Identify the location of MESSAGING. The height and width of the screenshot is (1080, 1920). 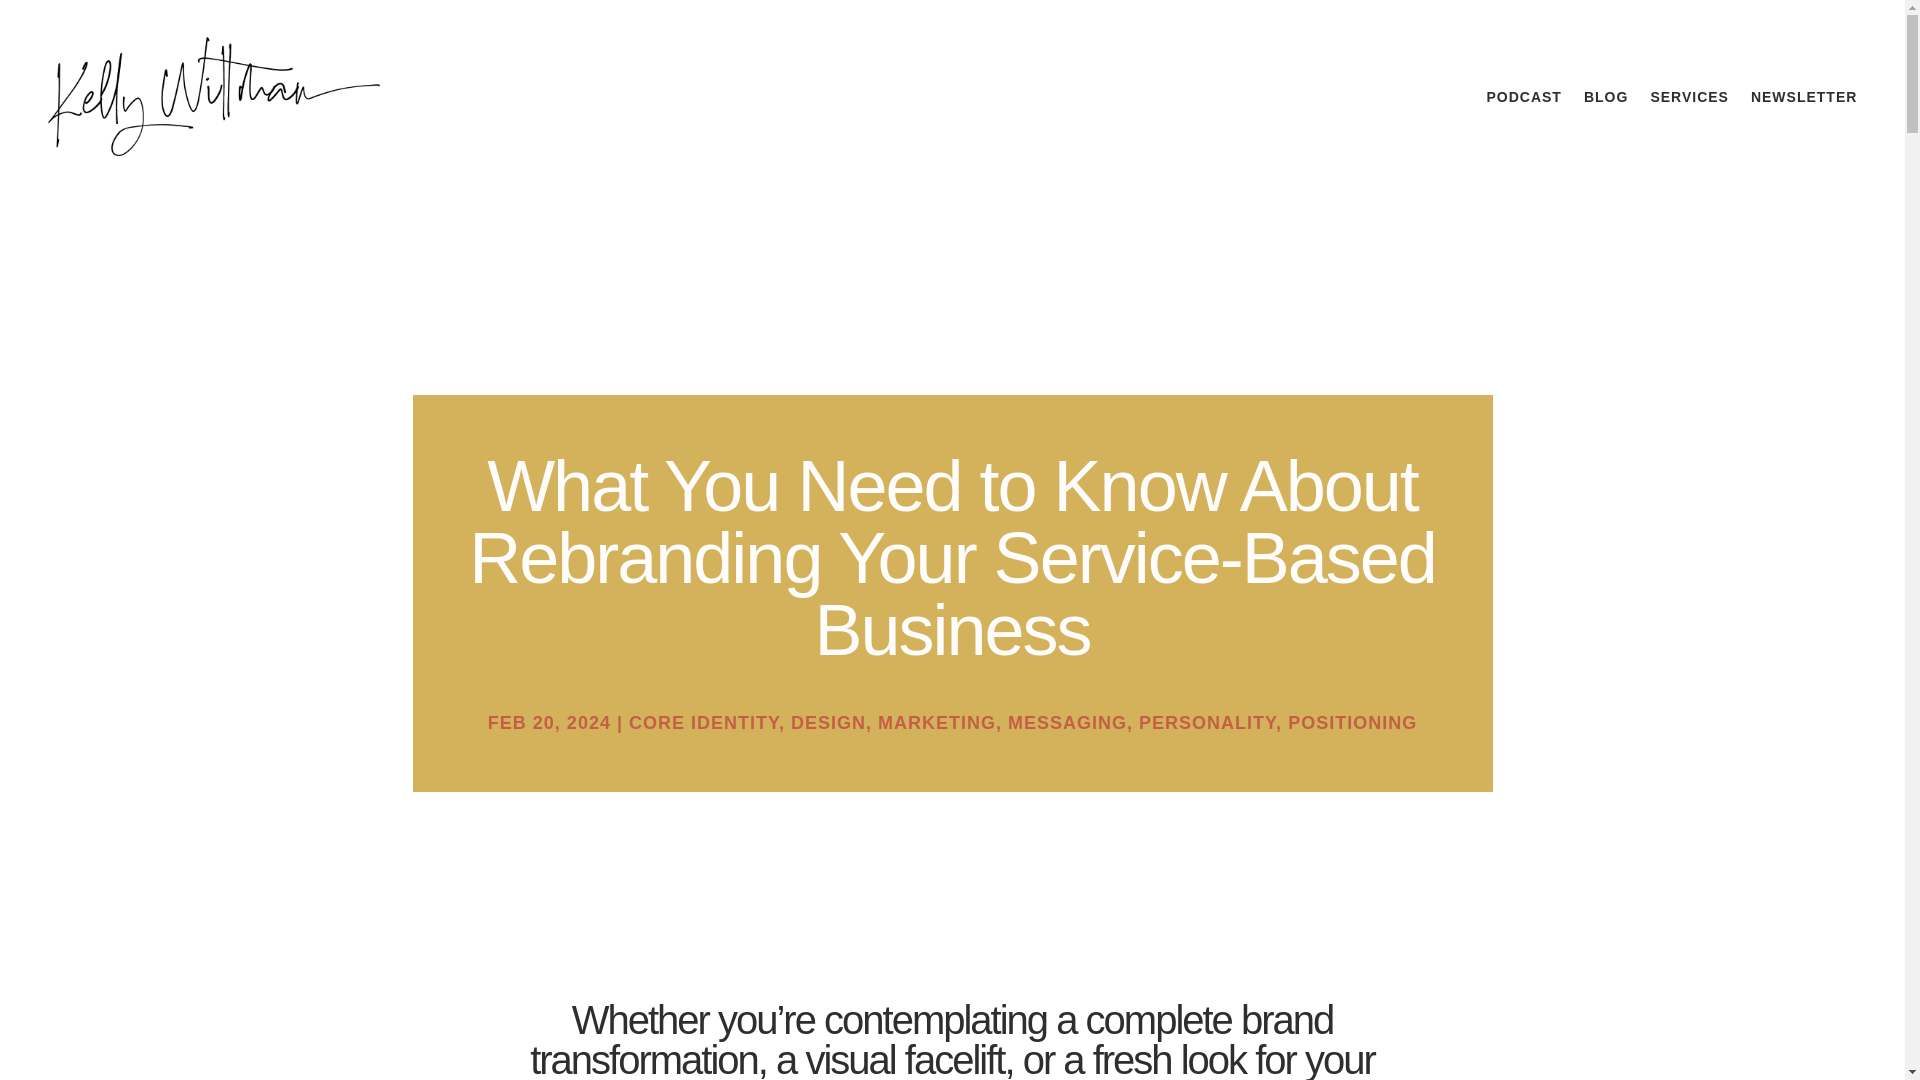
(1068, 722).